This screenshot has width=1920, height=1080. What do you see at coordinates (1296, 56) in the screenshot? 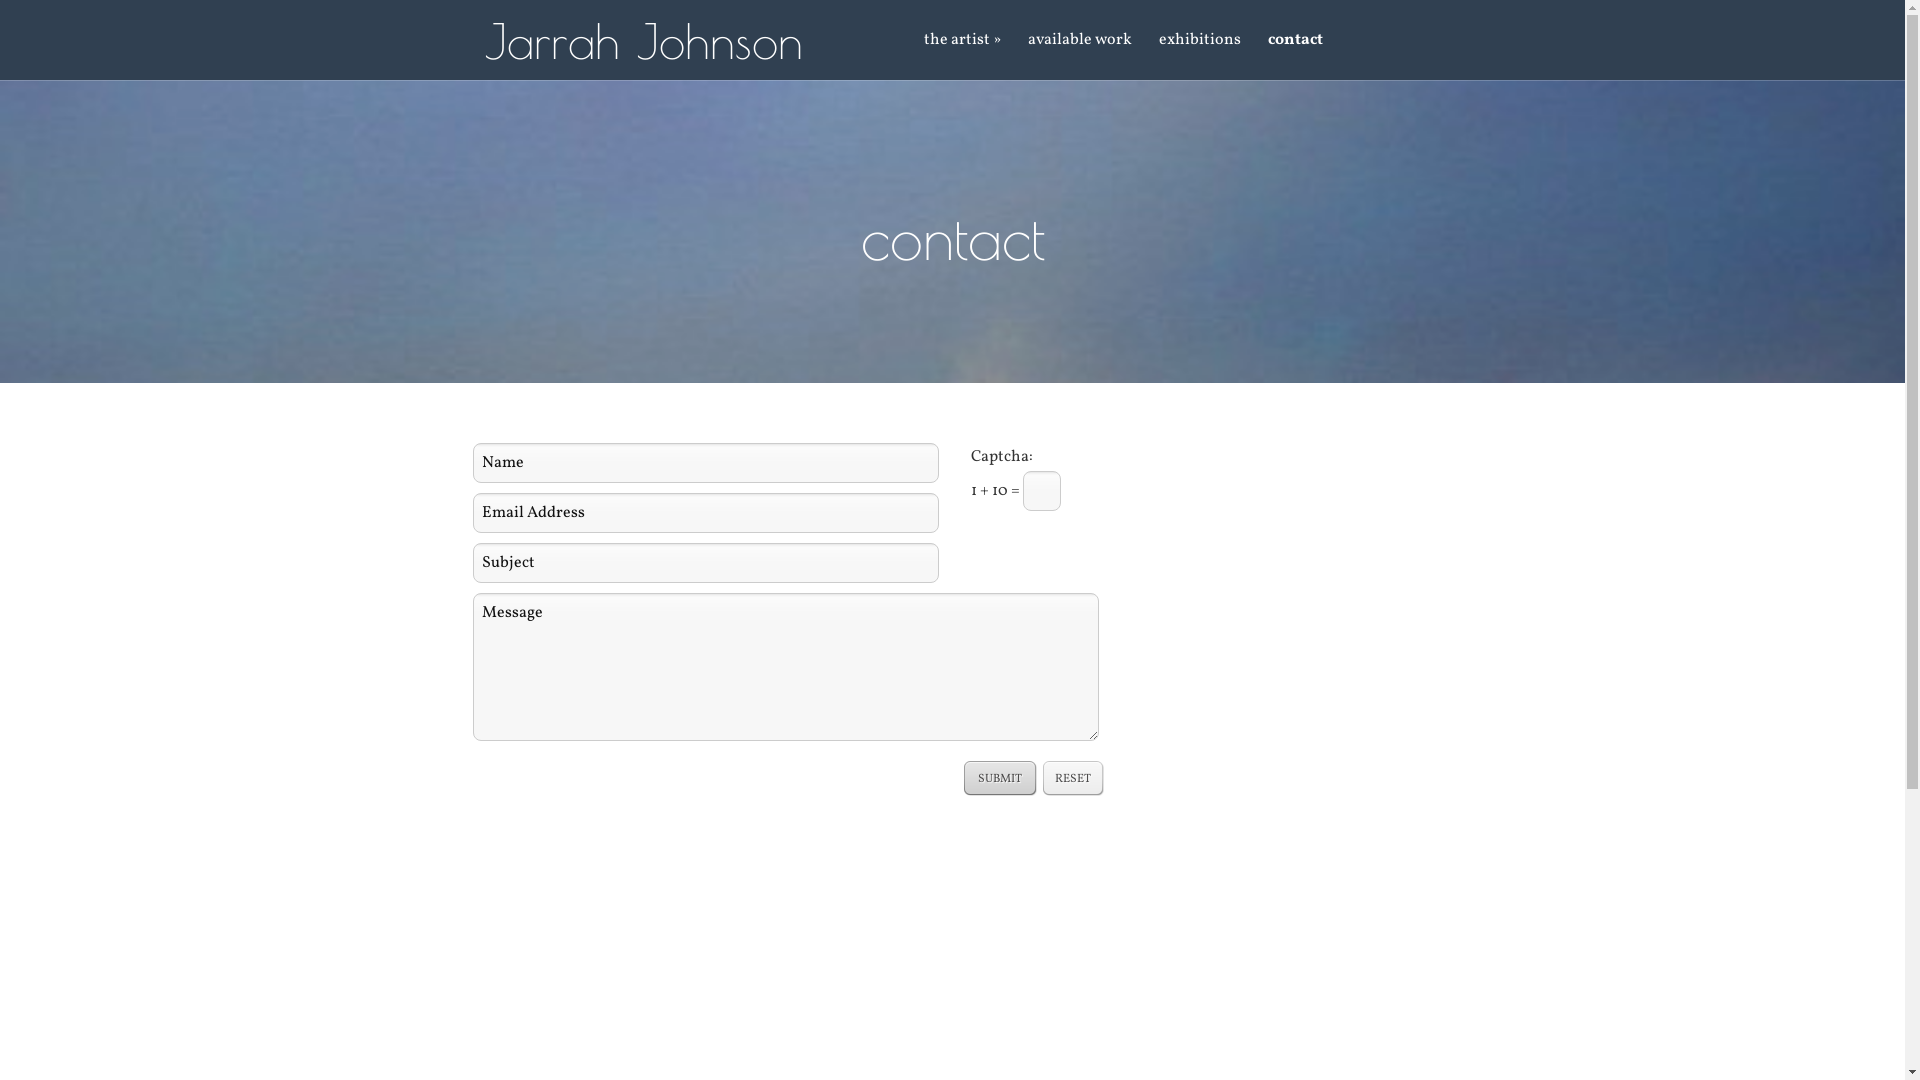
I see `contact` at bounding box center [1296, 56].